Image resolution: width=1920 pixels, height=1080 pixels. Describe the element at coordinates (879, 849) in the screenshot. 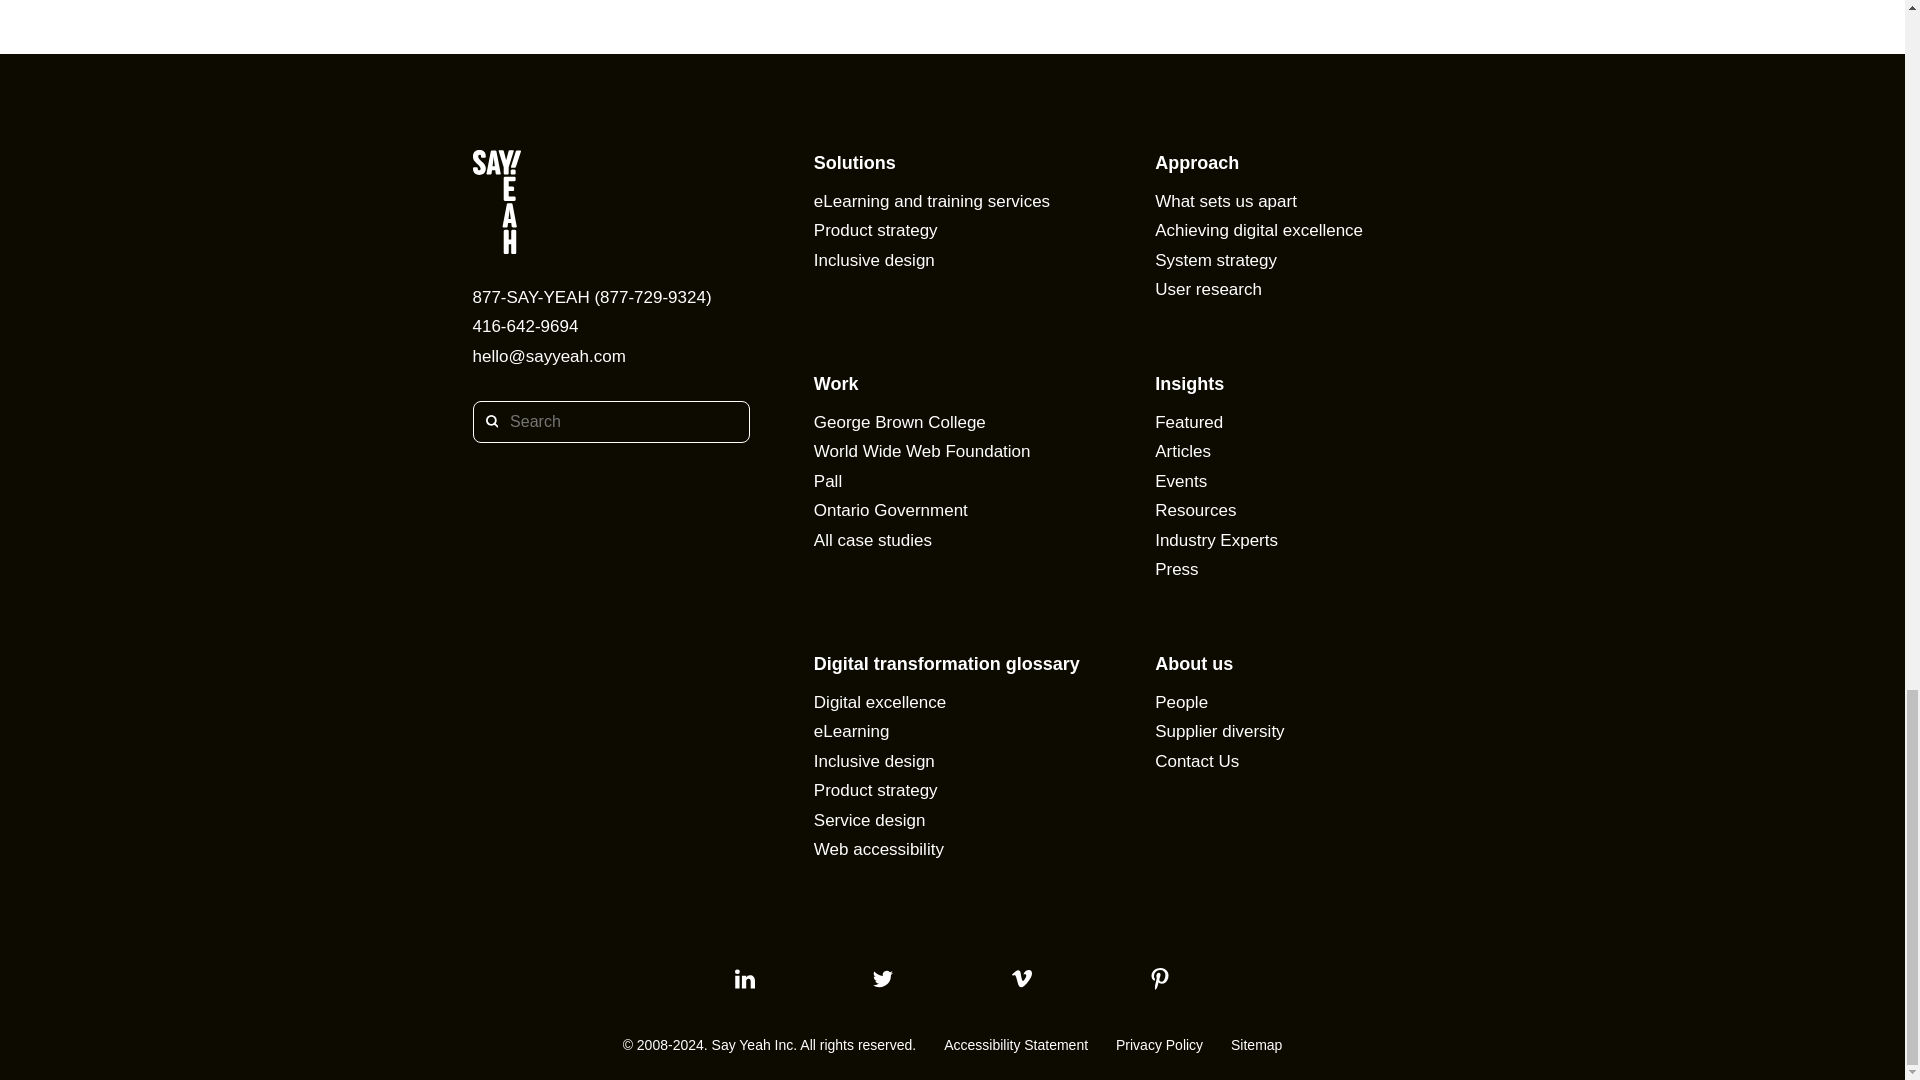

I see `Web accessibility` at that location.